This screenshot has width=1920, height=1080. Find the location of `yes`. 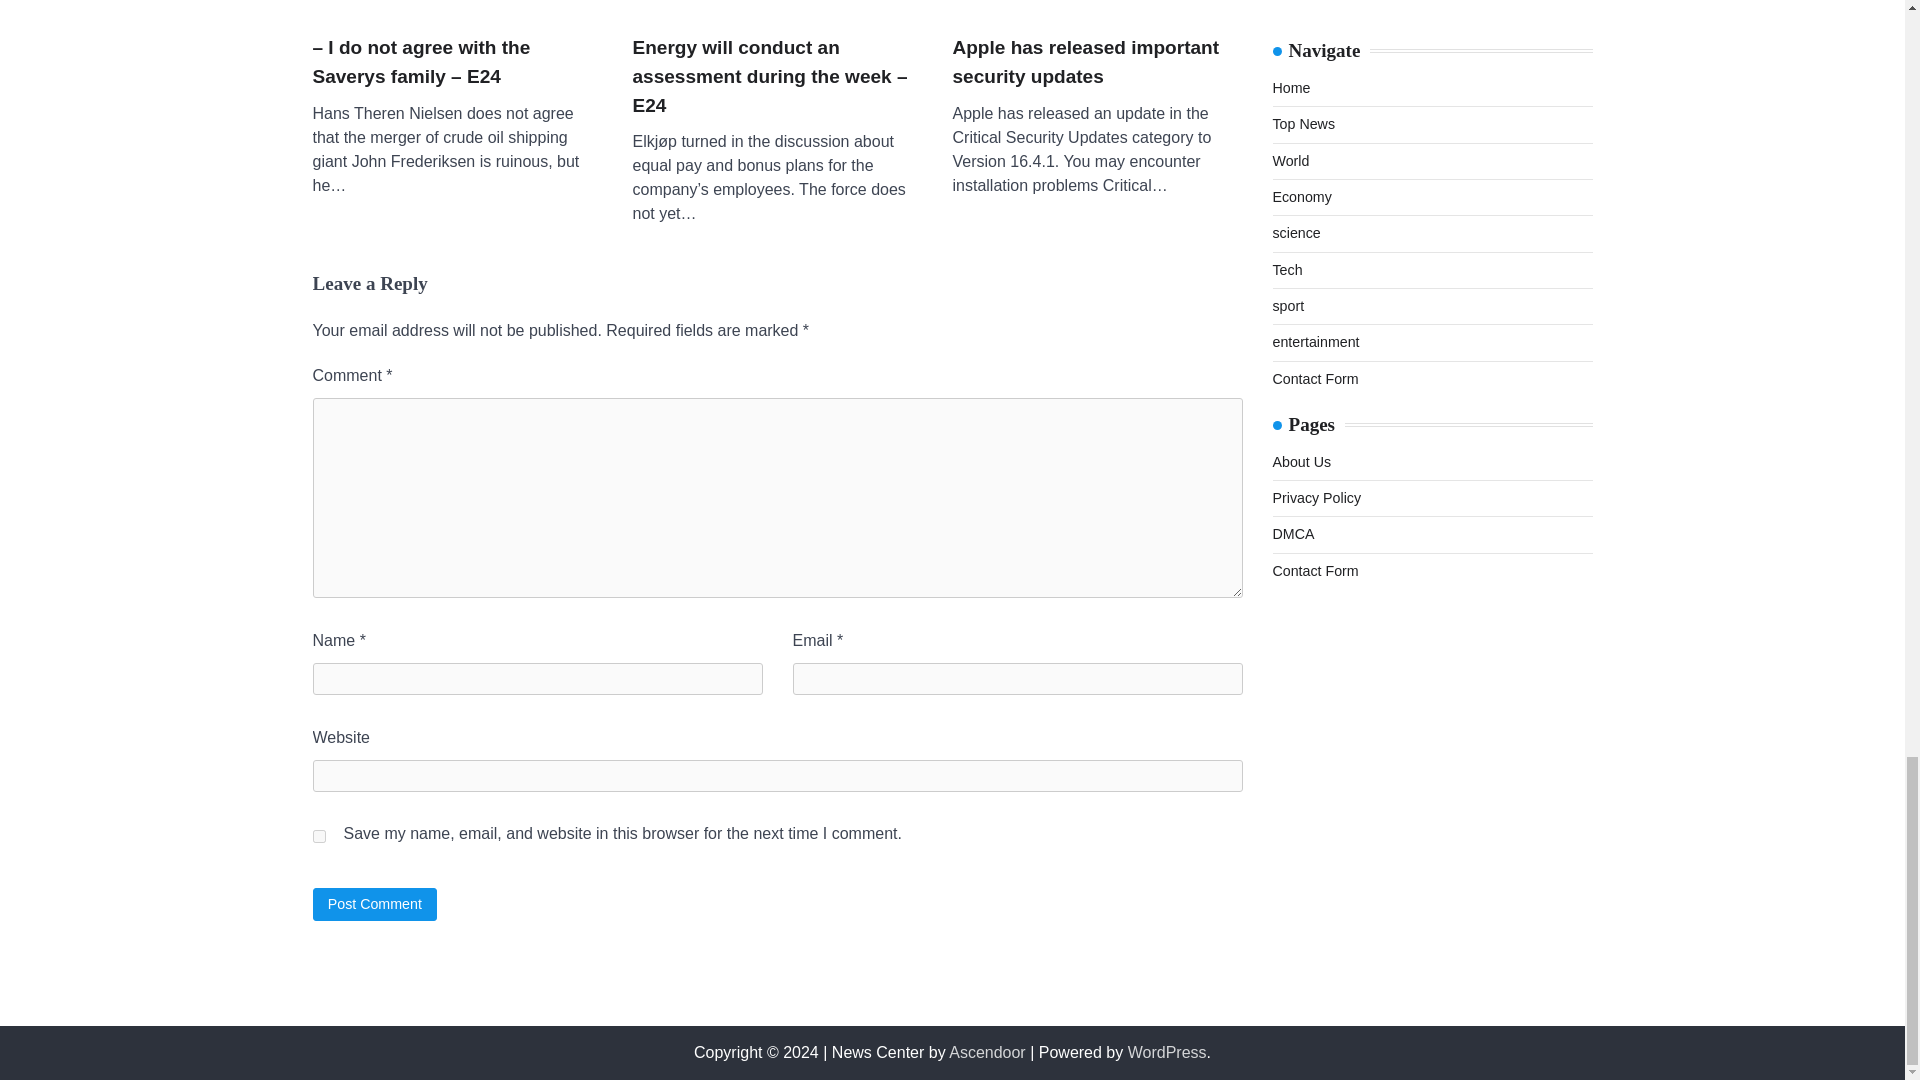

yes is located at coordinates (318, 836).